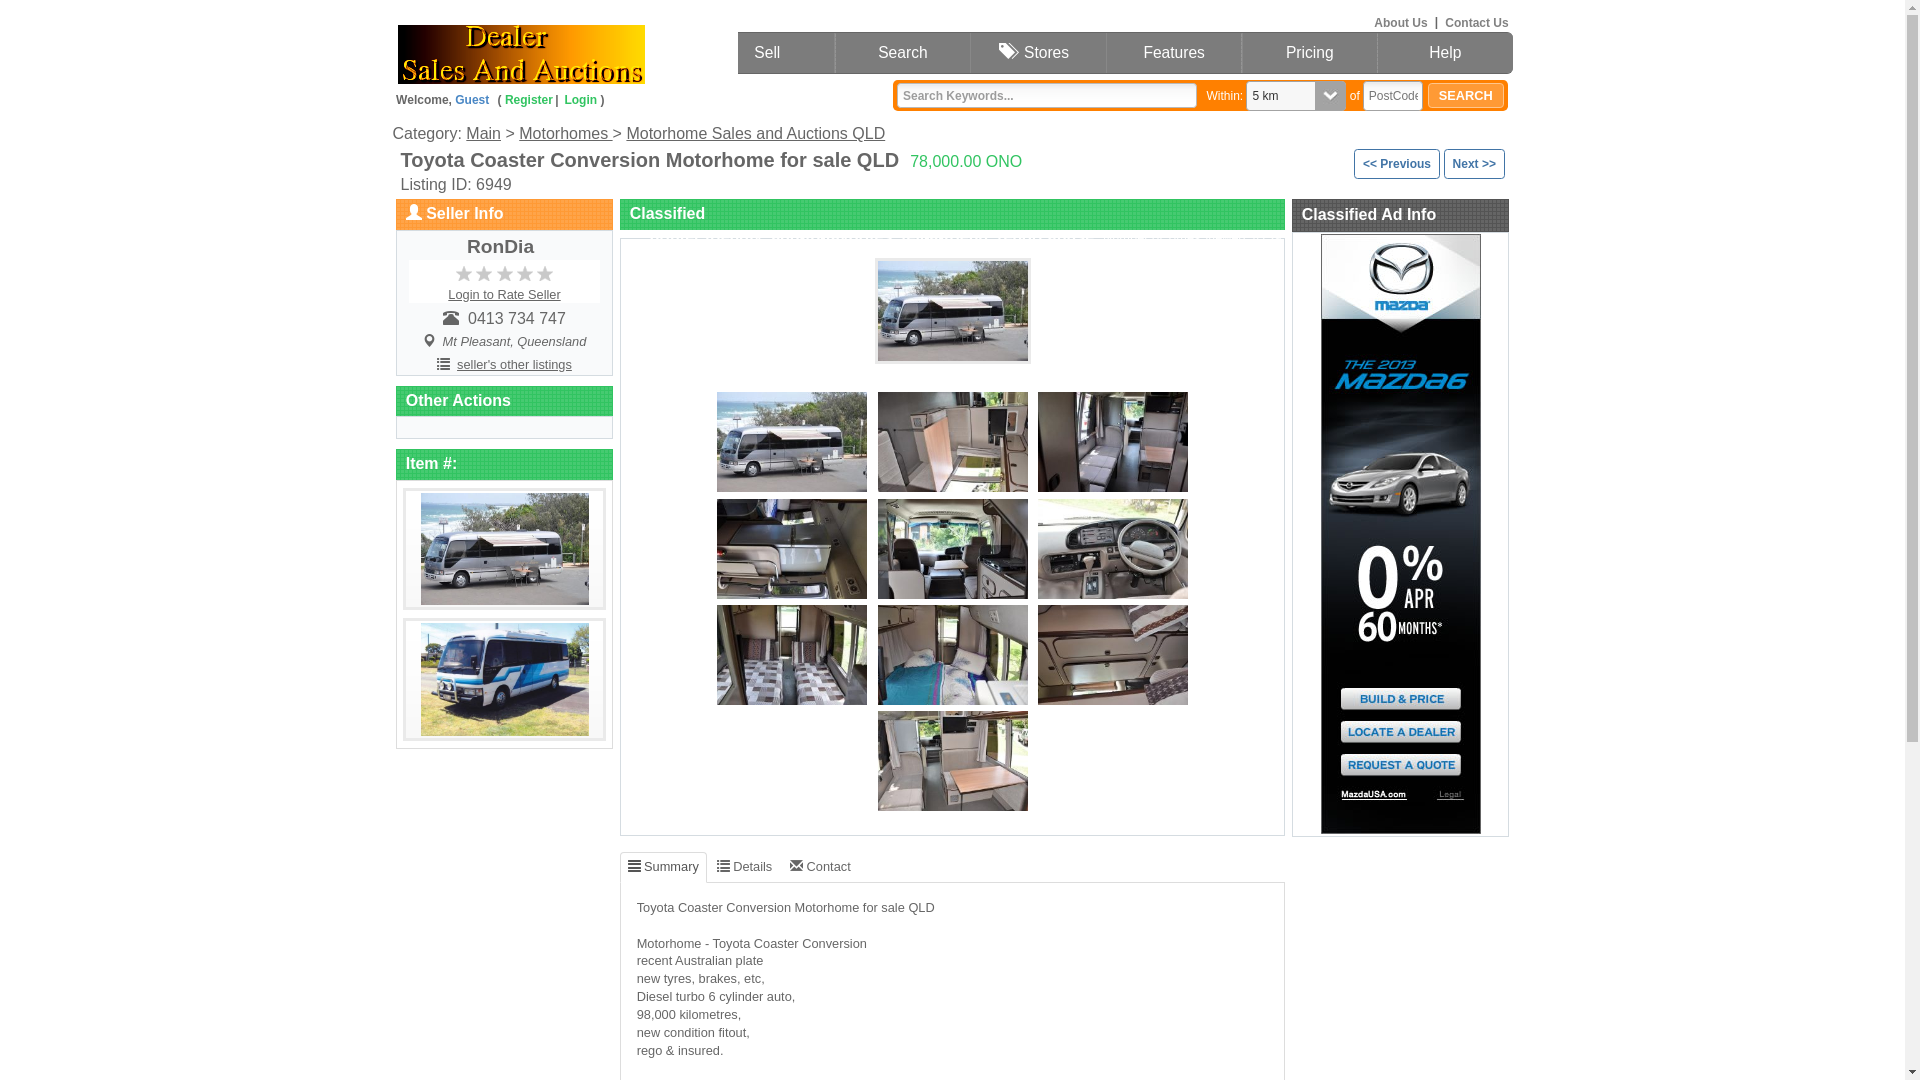 This screenshot has width=1920, height=1080. What do you see at coordinates (1038, 54) in the screenshot?
I see `  Stores  ` at bounding box center [1038, 54].